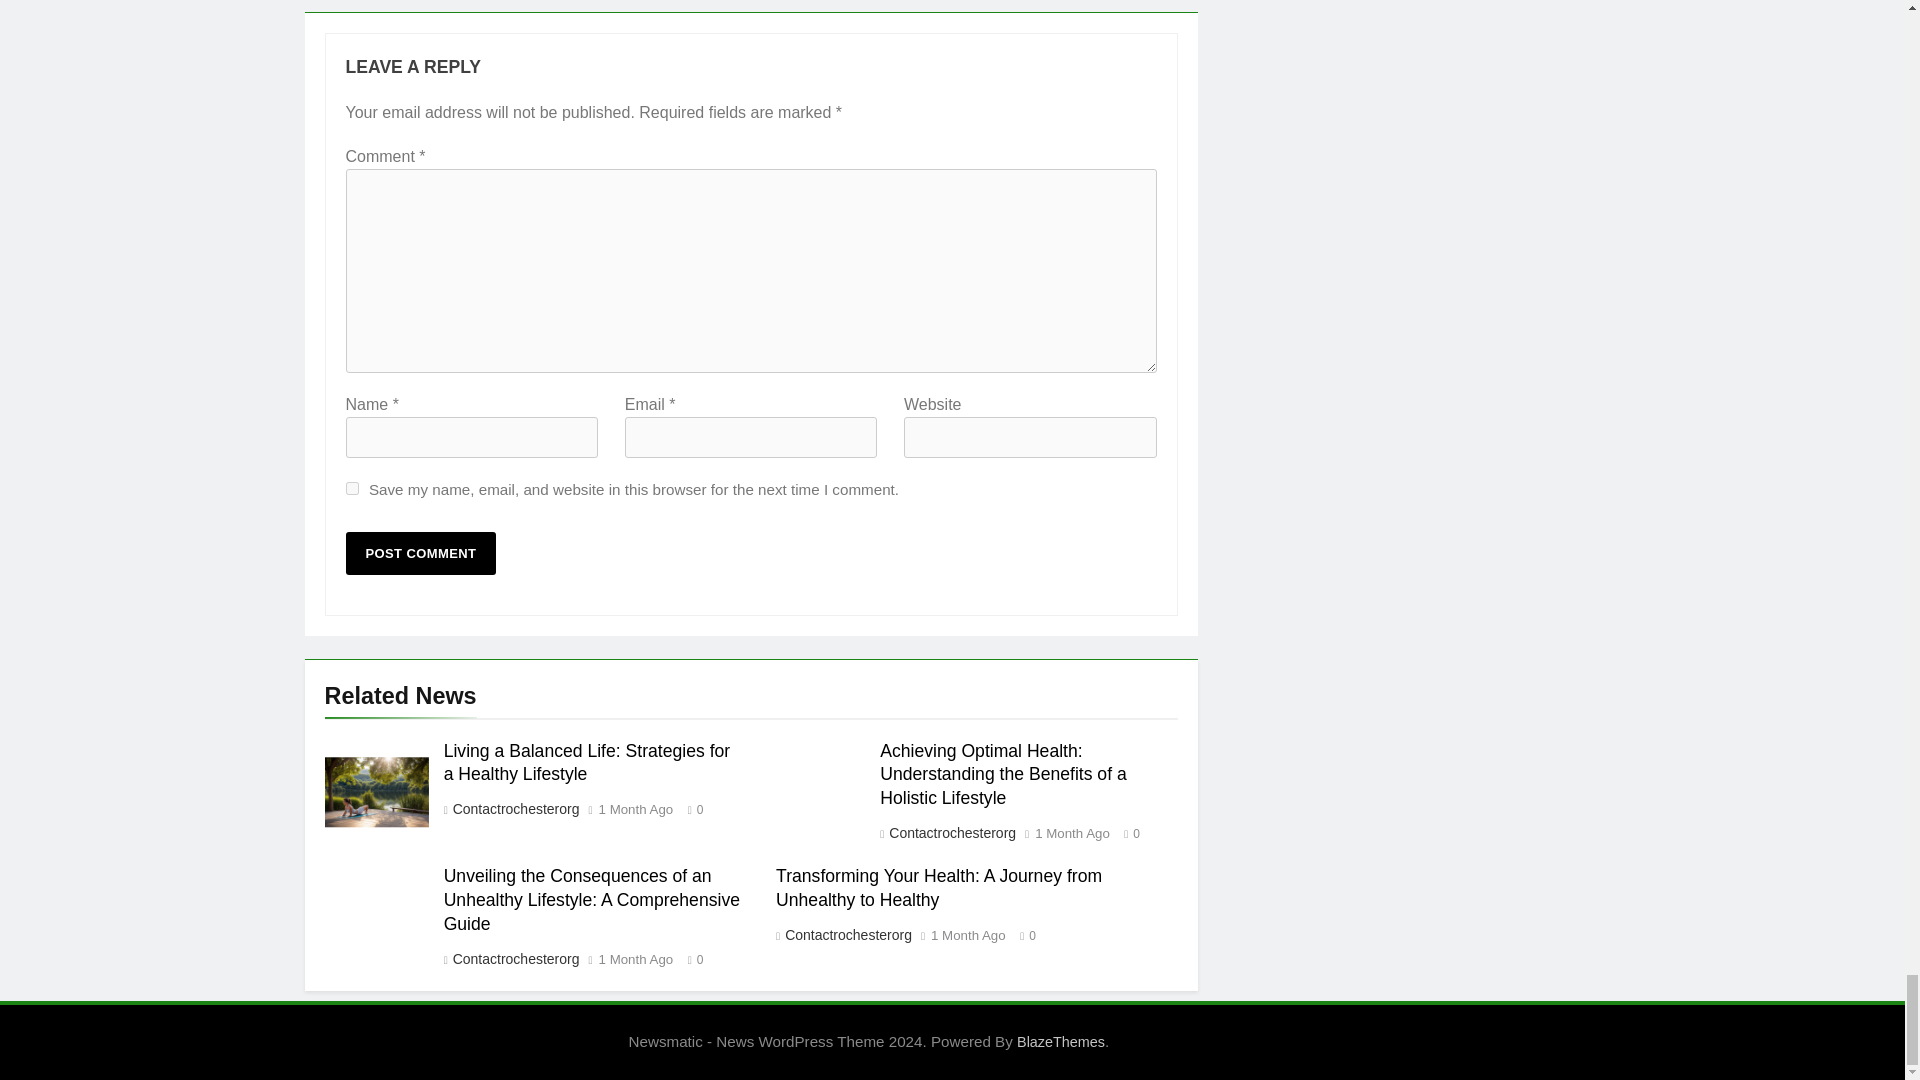 This screenshot has height=1080, width=1920. What do you see at coordinates (421, 553) in the screenshot?
I see `Post Comment` at bounding box center [421, 553].